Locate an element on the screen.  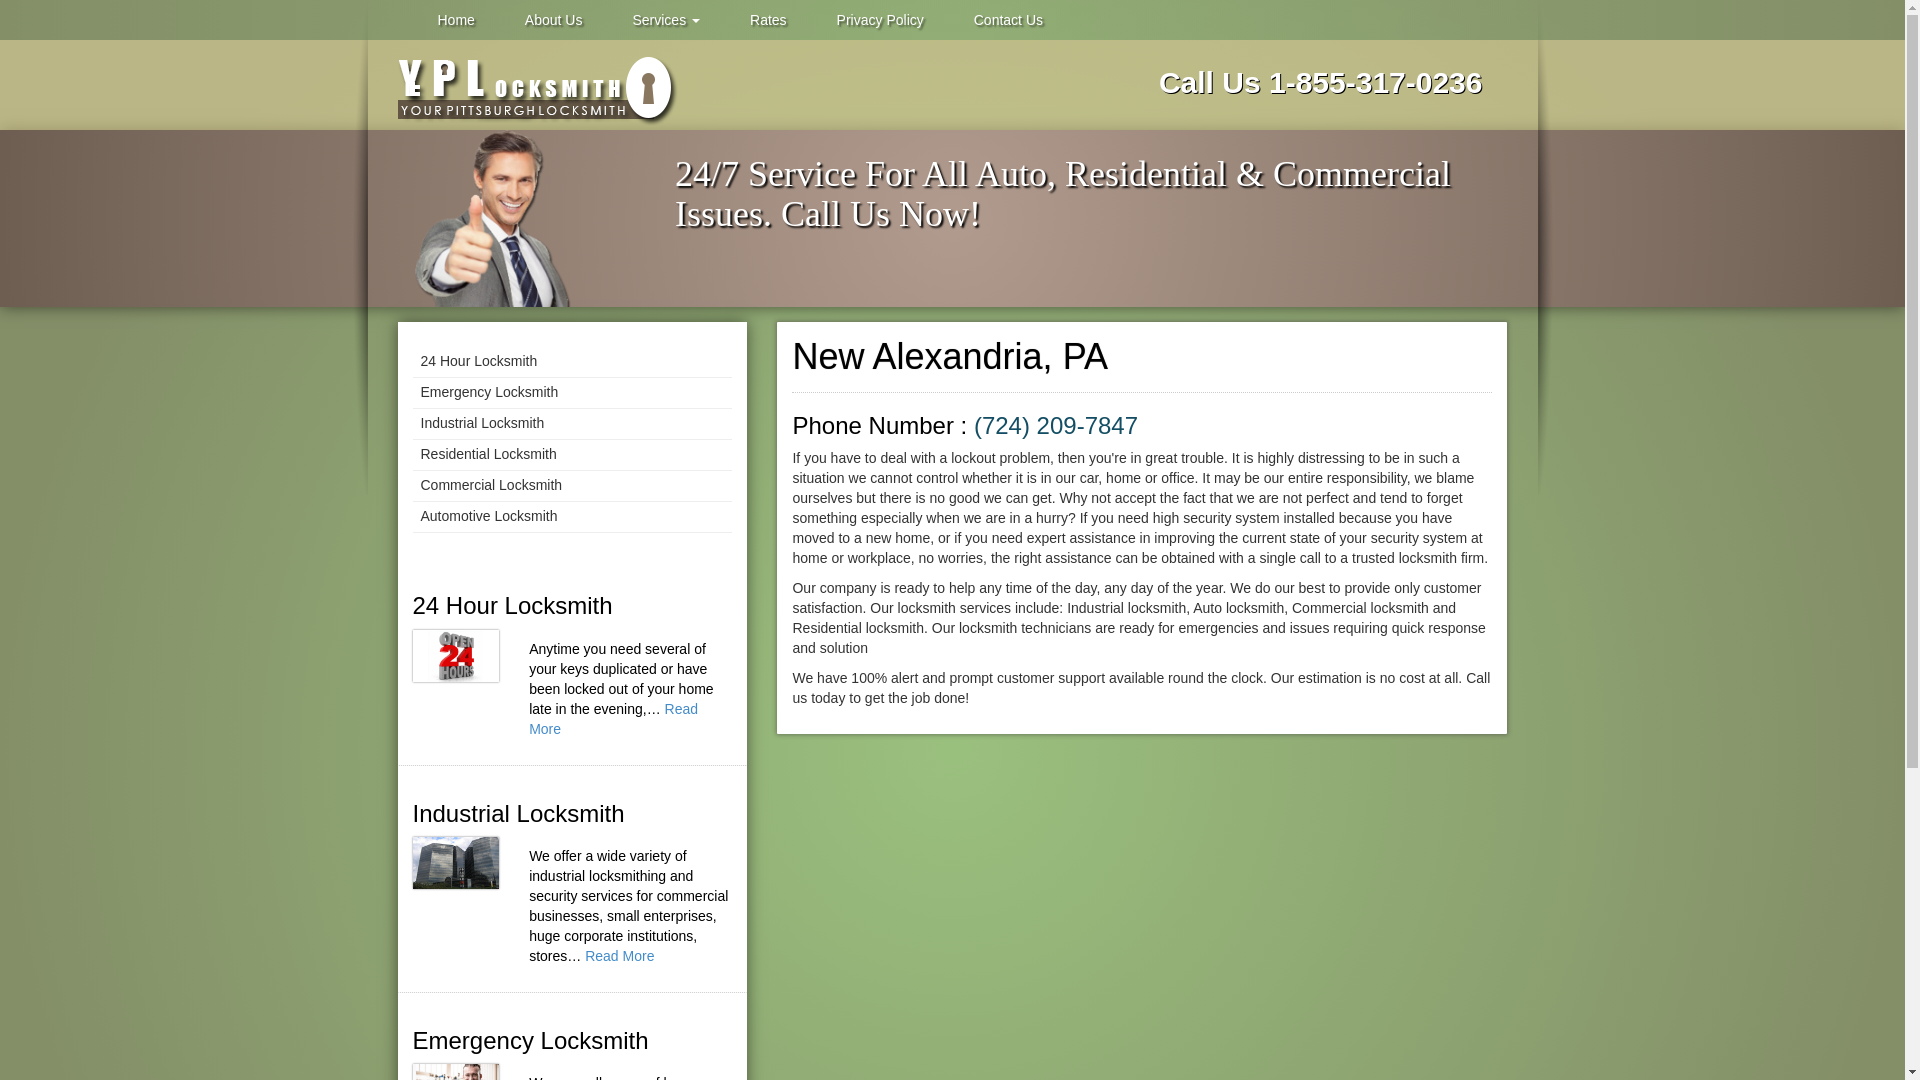
Read More is located at coordinates (620, 956).